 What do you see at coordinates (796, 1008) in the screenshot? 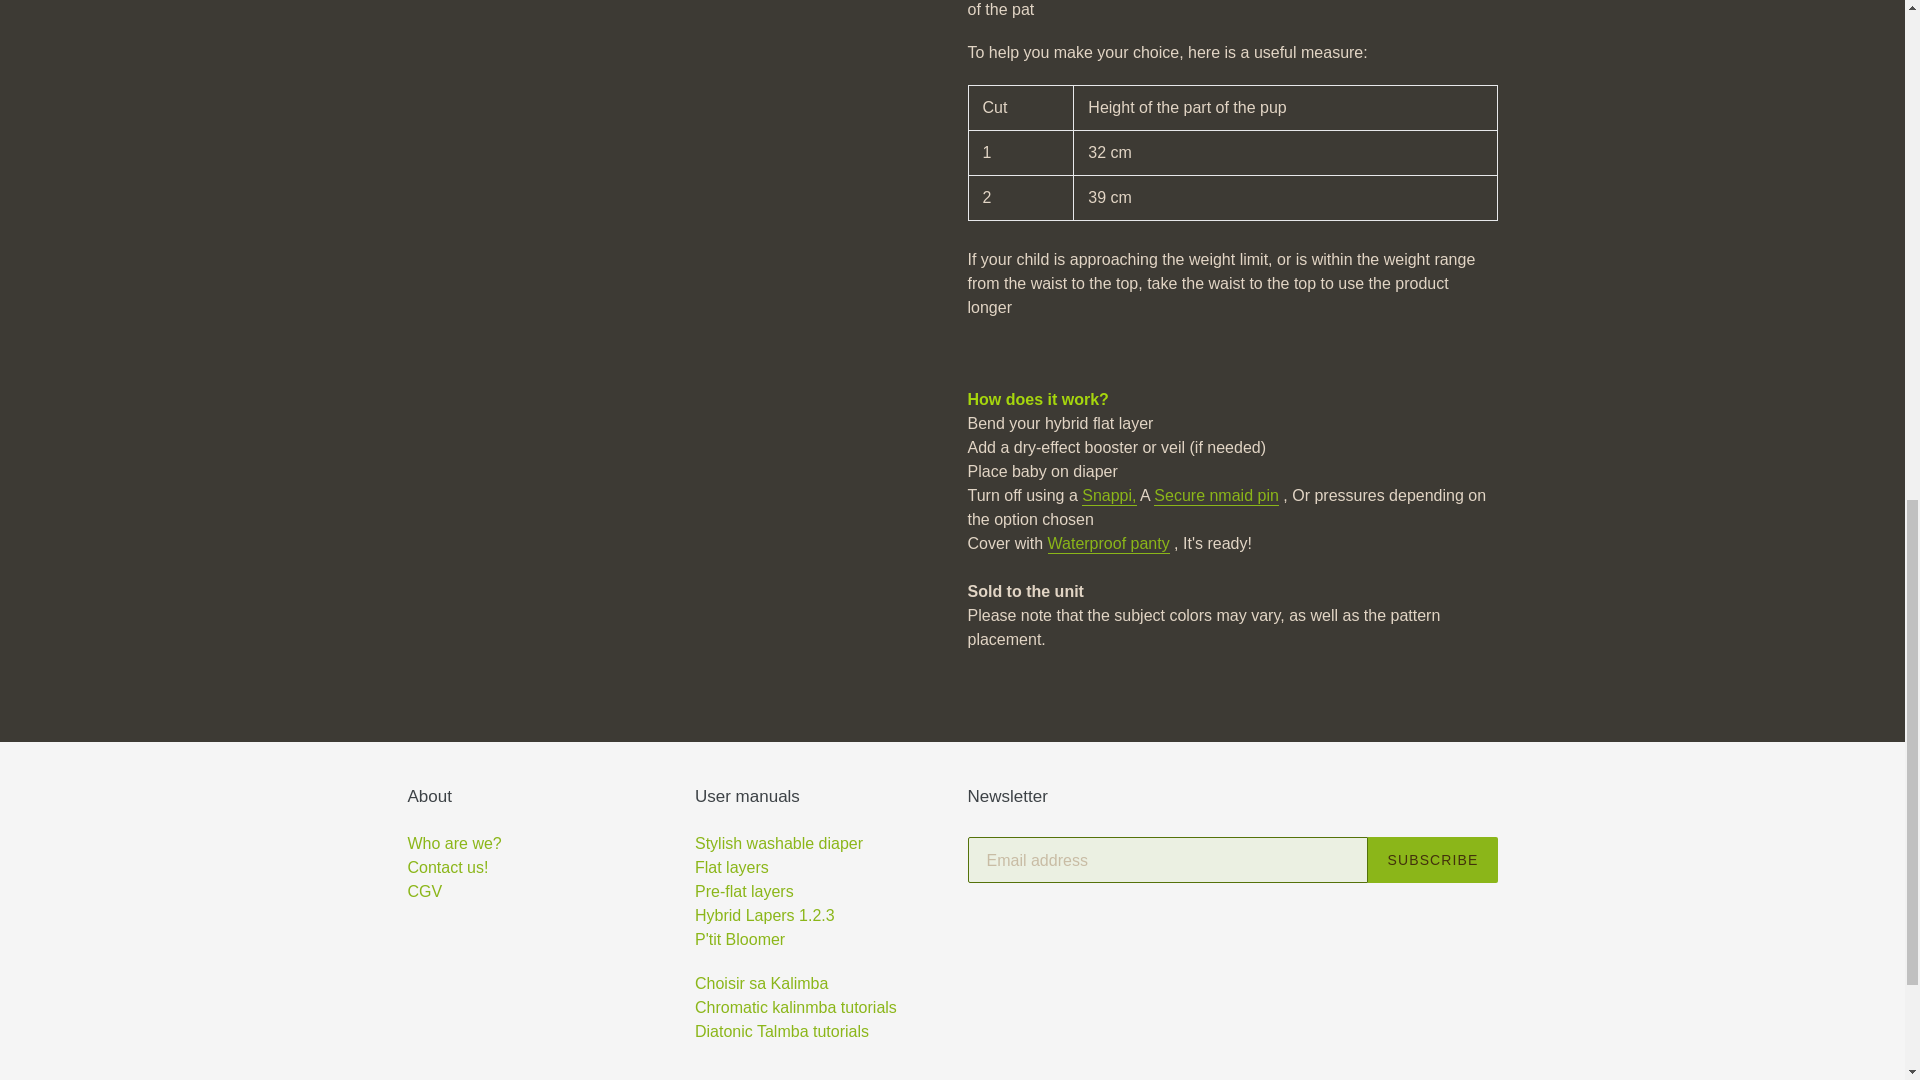
I see `TUTORIELS : la kalimba chromatique` at bounding box center [796, 1008].